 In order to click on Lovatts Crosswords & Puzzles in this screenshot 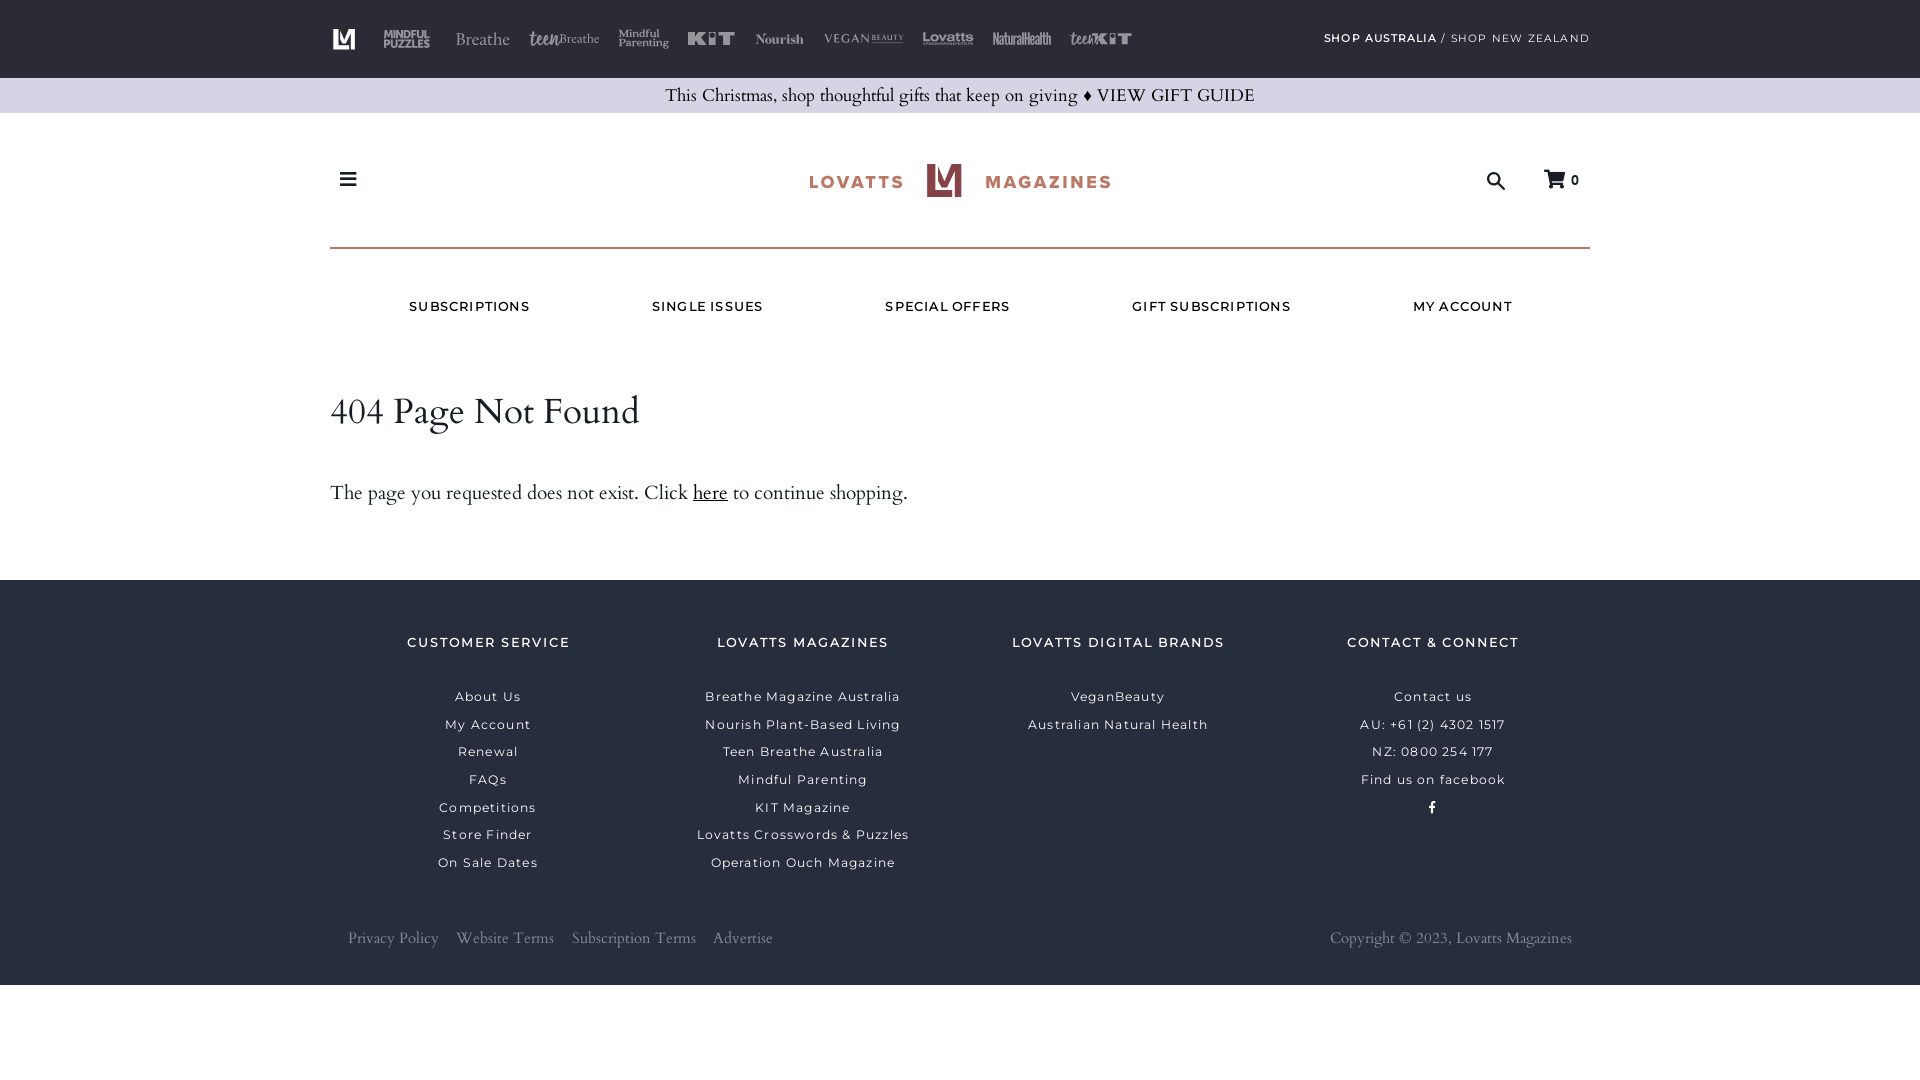, I will do `click(804, 834)`.